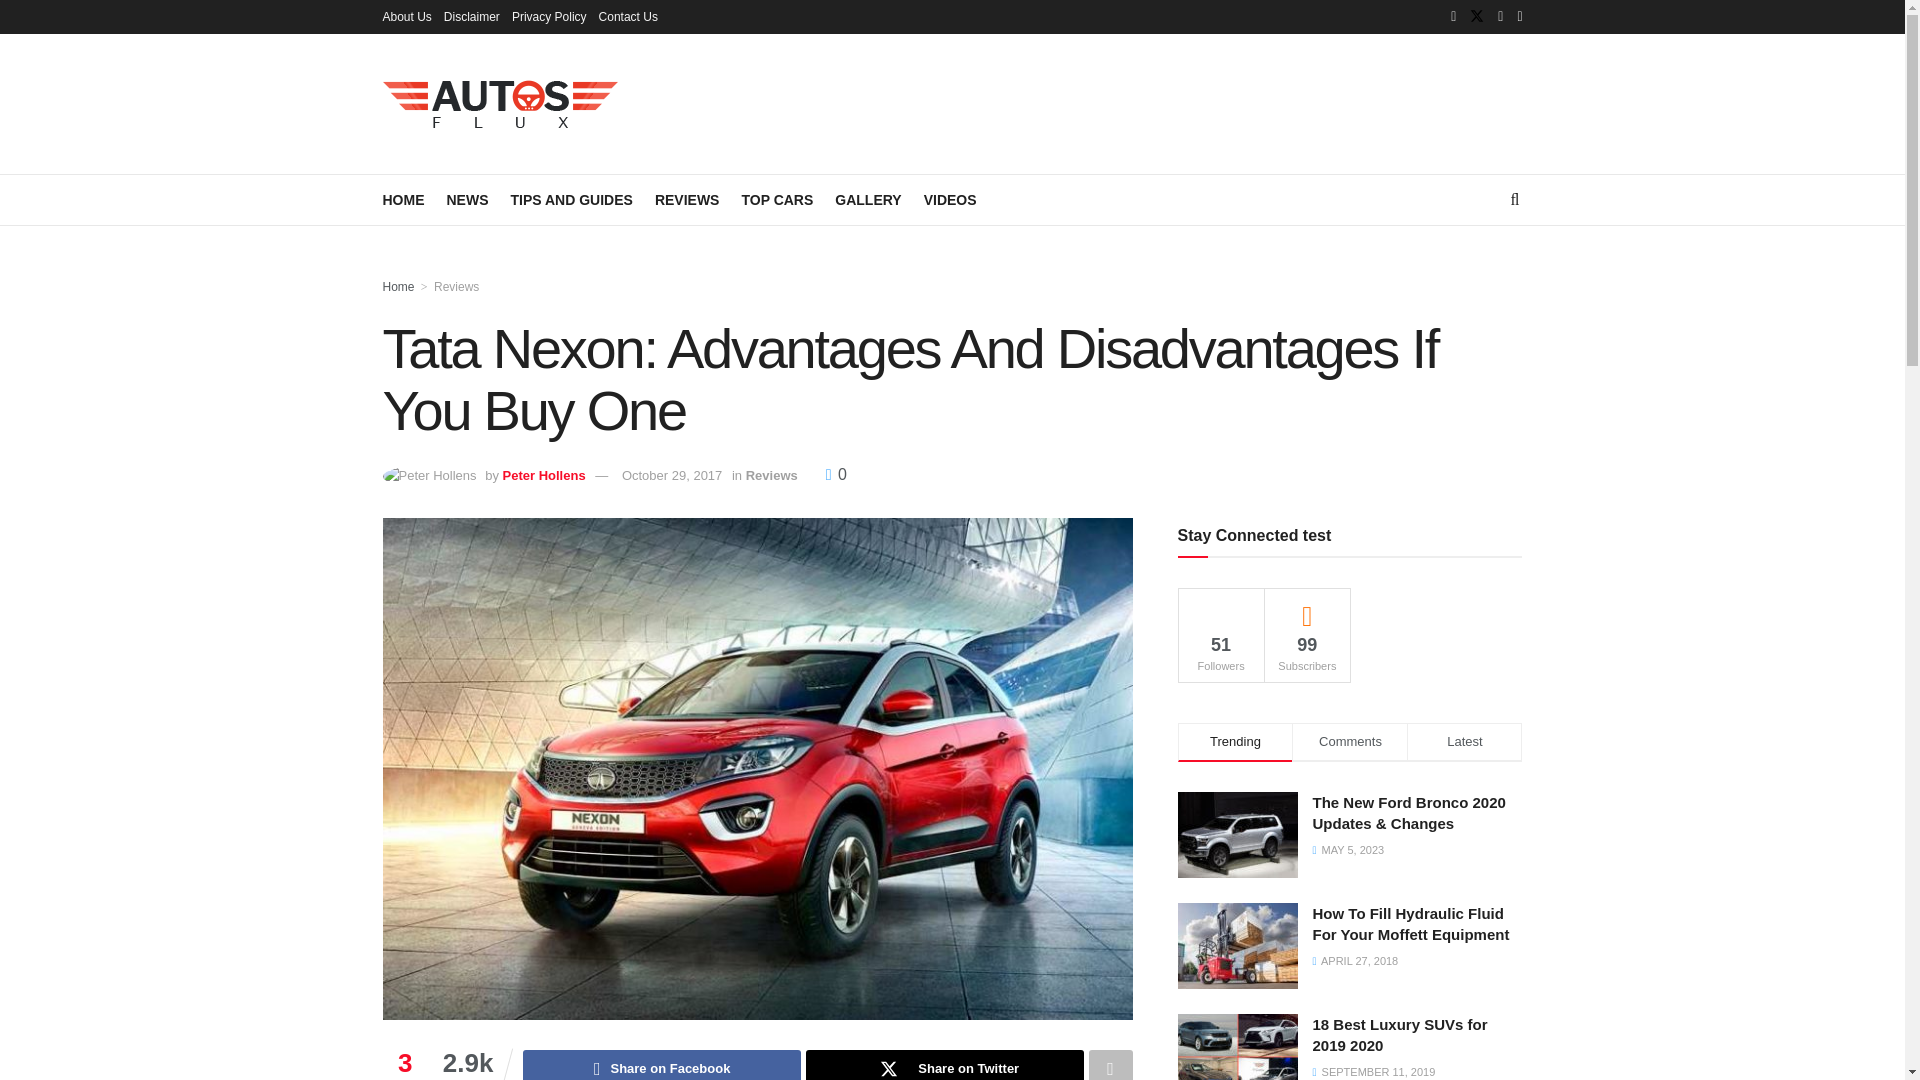 The image size is (1920, 1080). Describe the element at coordinates (456, 286) in the screenshot. I see `Reviews` at that location.